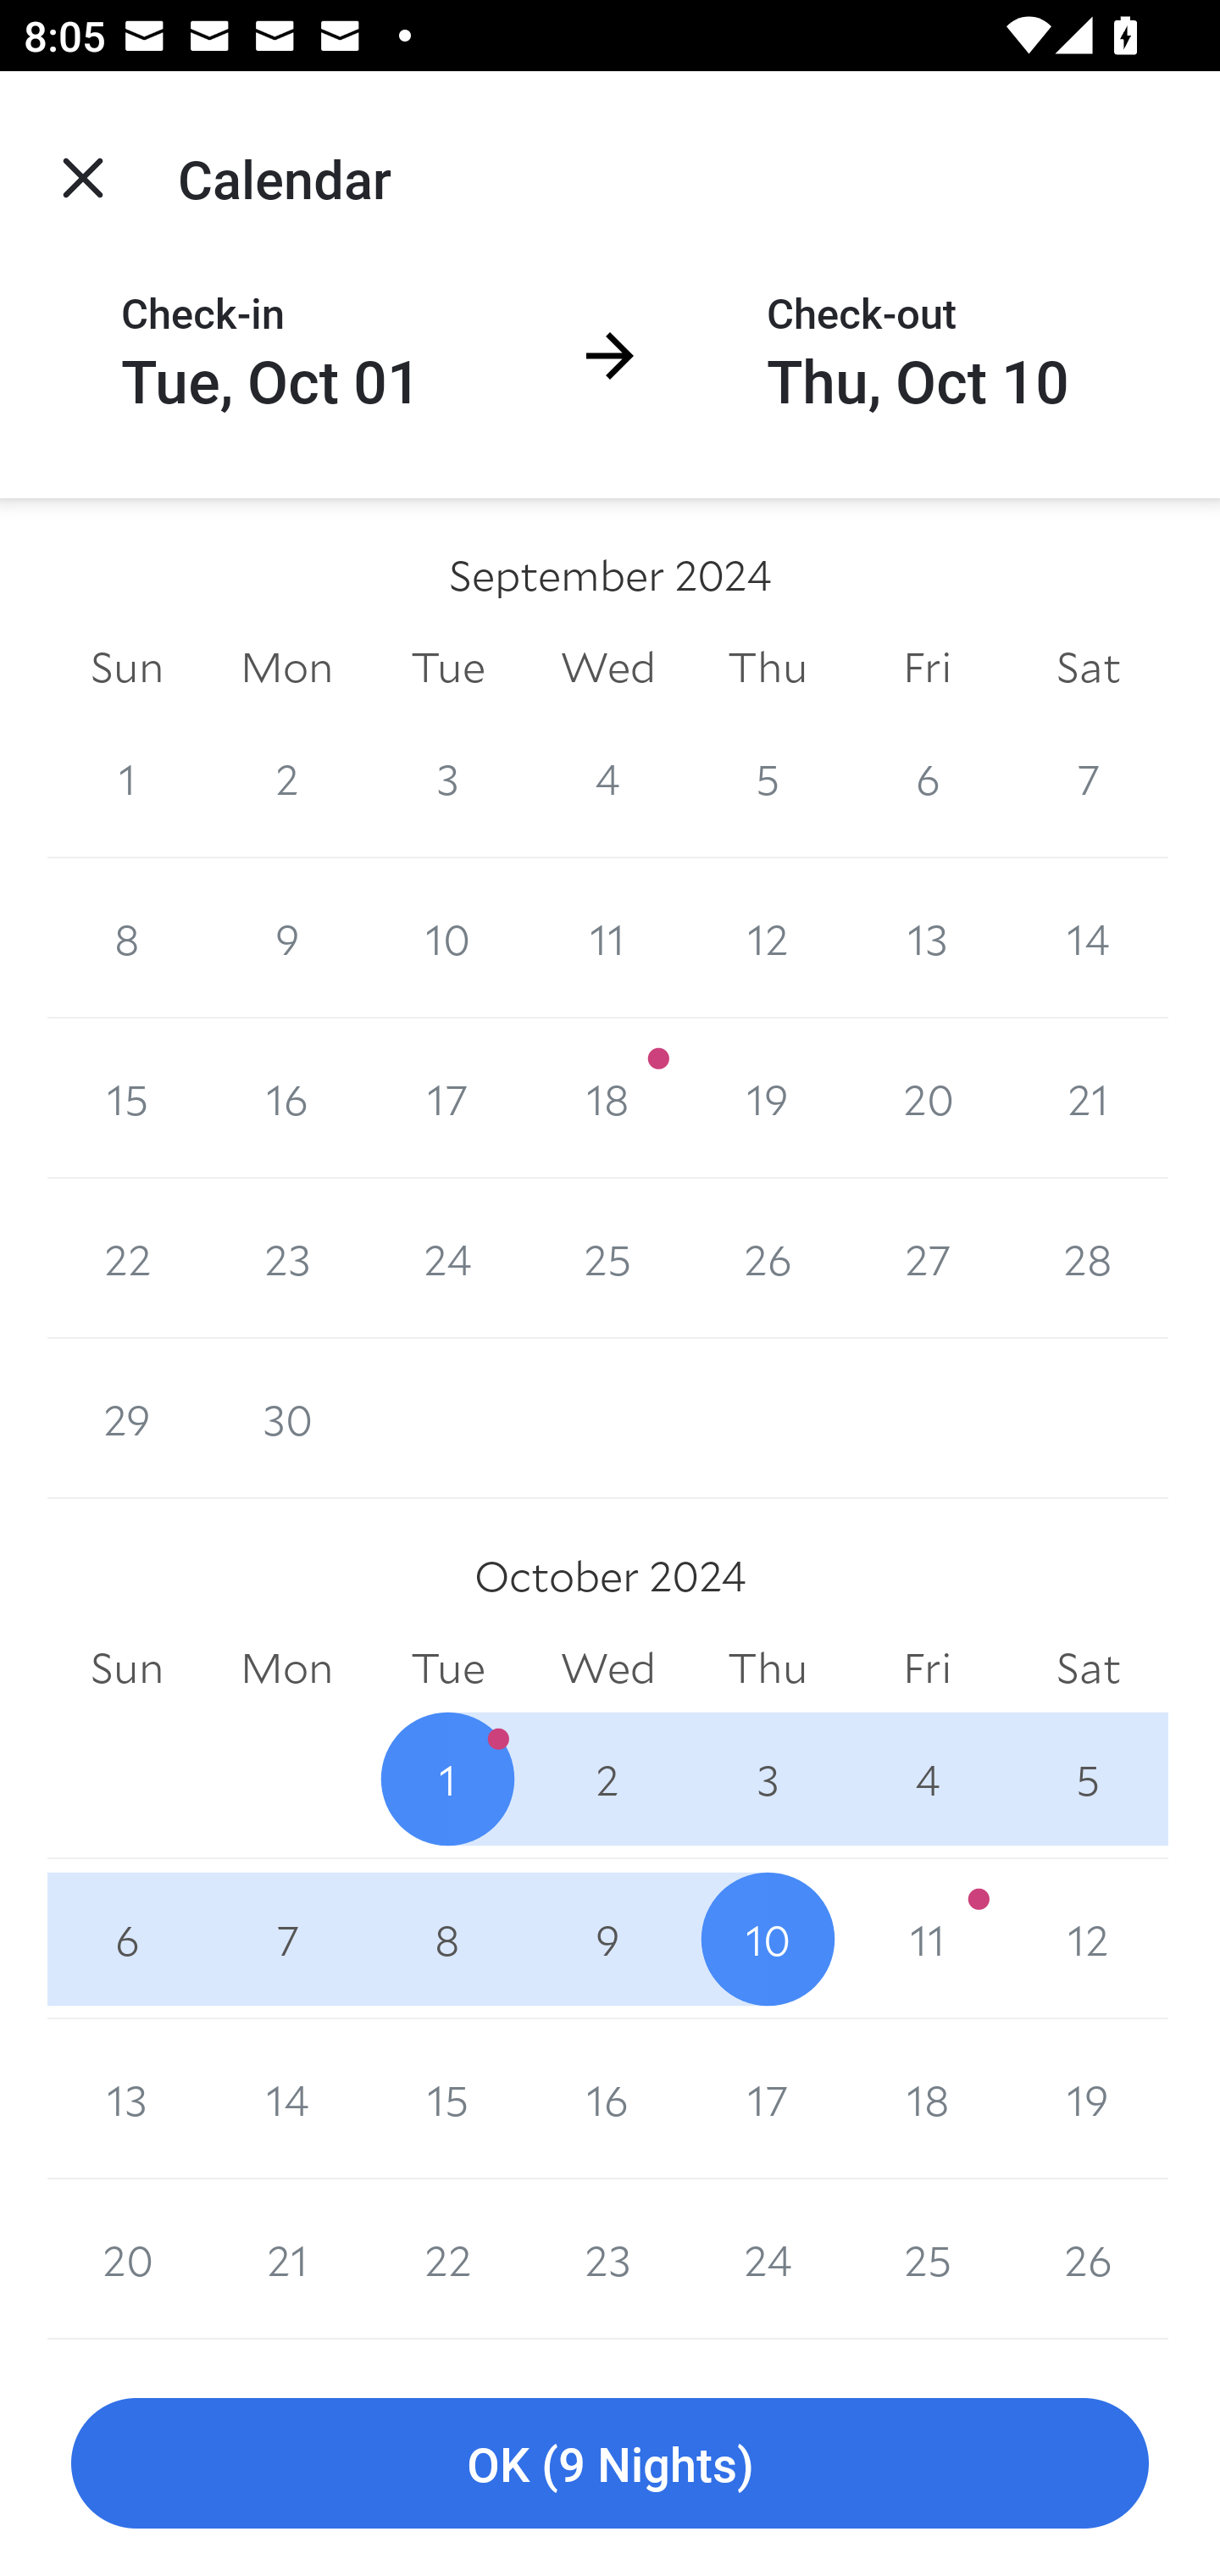  Describe the element at coordinates (927, 2259) in the screenshot. I see `25 25 October 2024` at that location.